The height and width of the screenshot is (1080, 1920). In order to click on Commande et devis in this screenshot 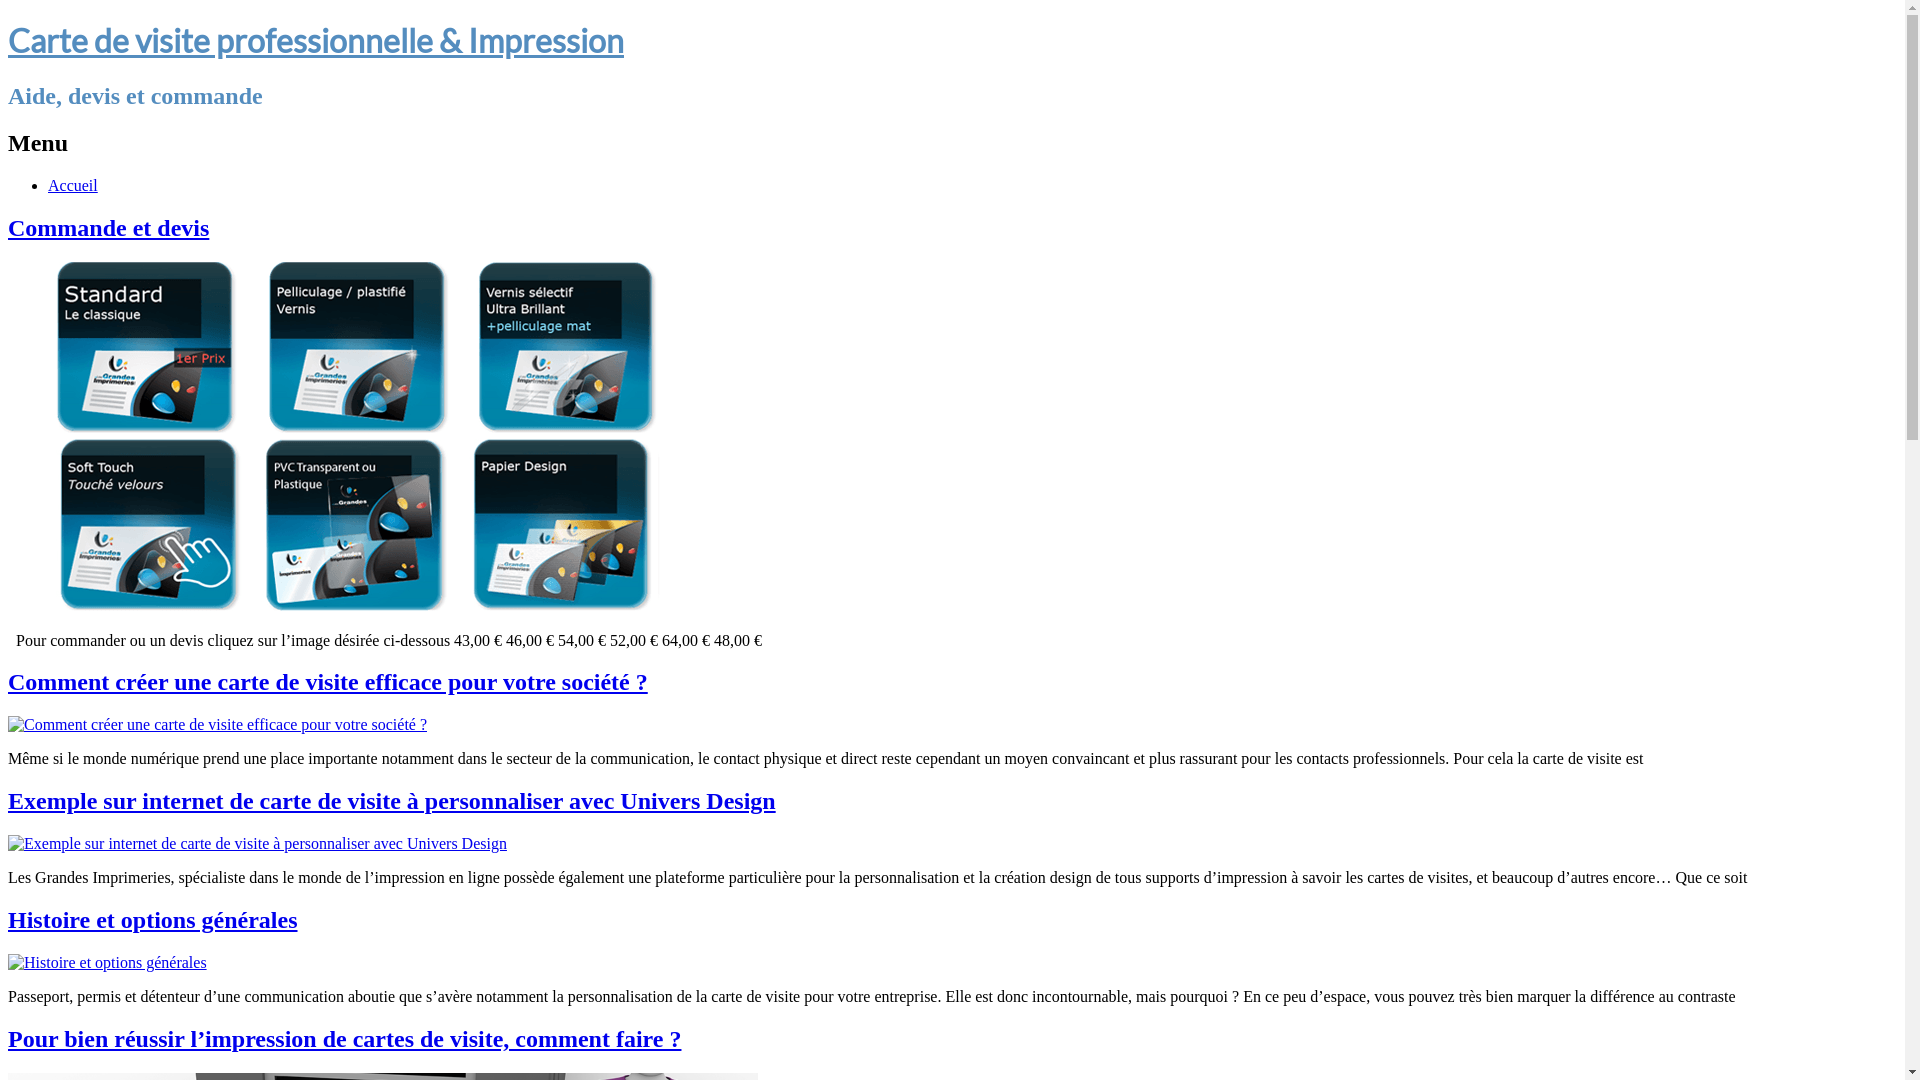, I will do `click(108, 228)`.